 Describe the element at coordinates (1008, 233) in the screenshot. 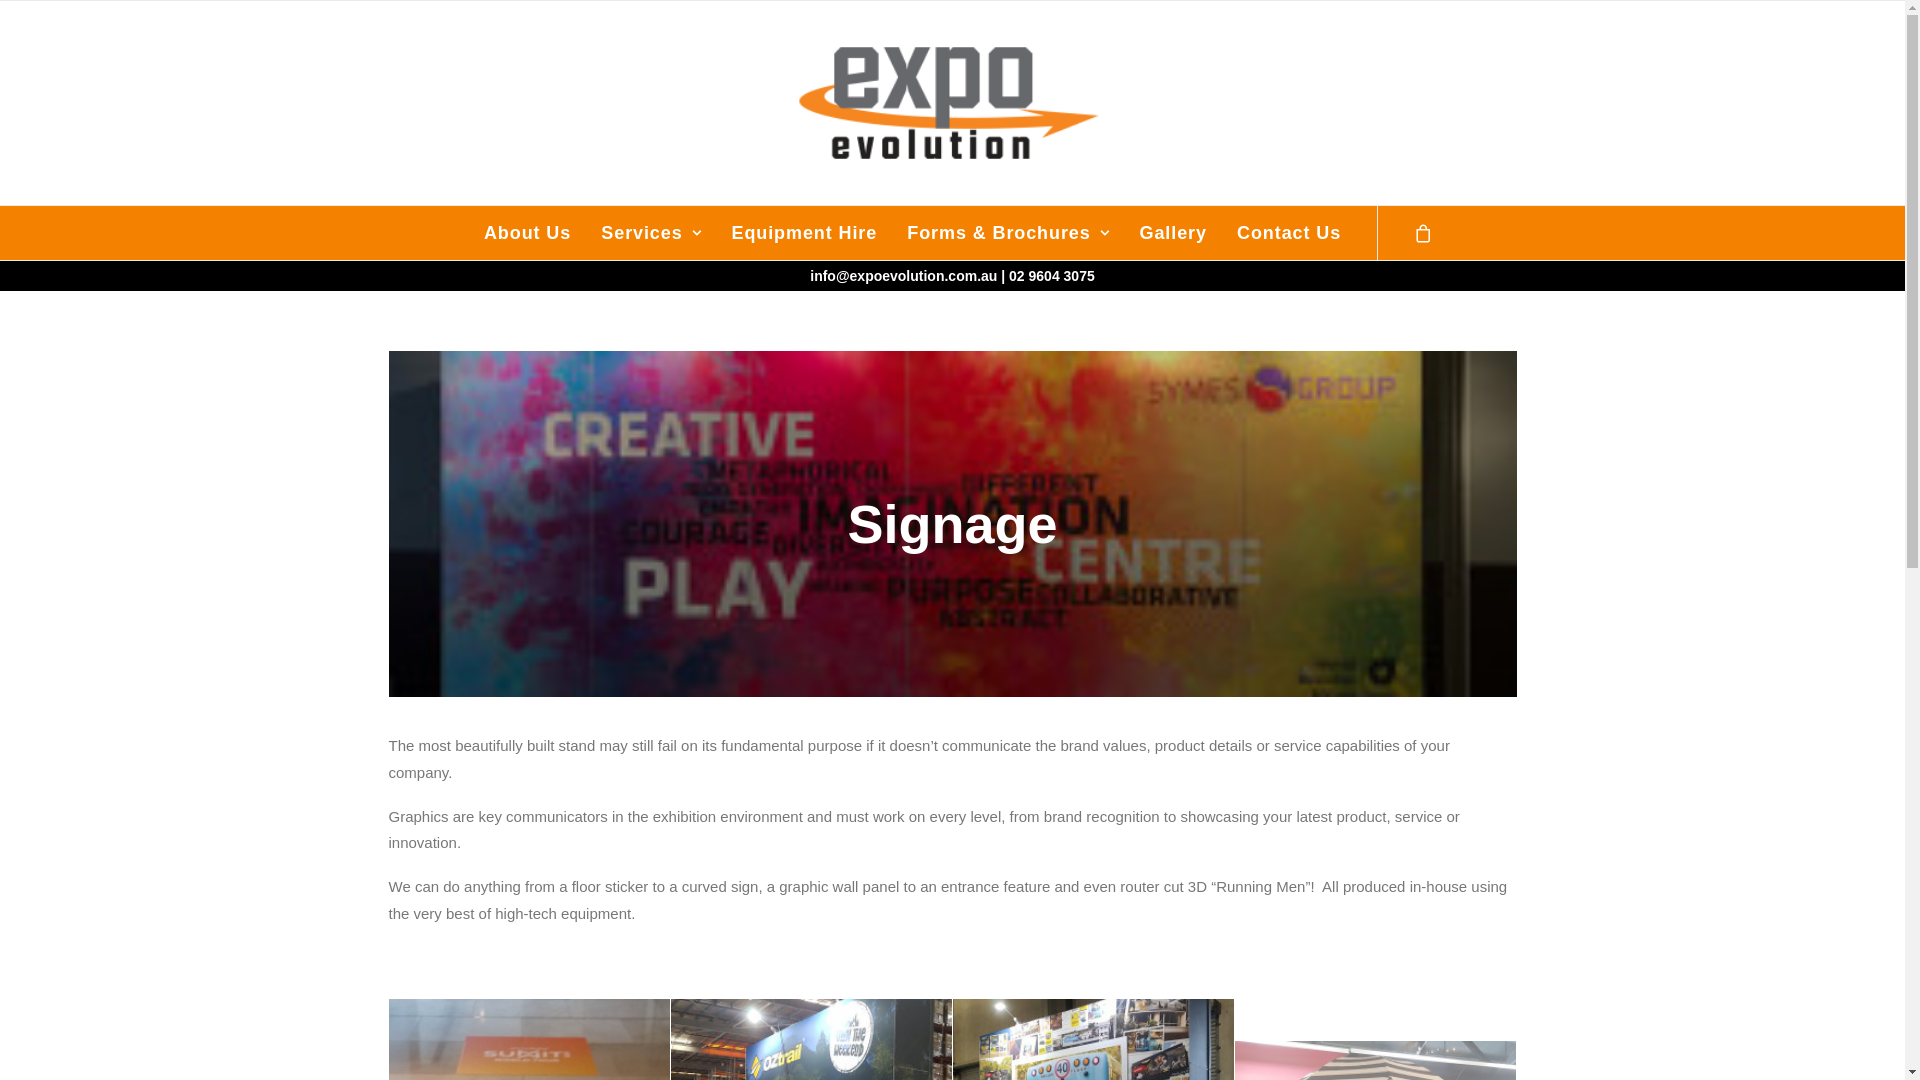

I see `Forms & Brochures` at that location.